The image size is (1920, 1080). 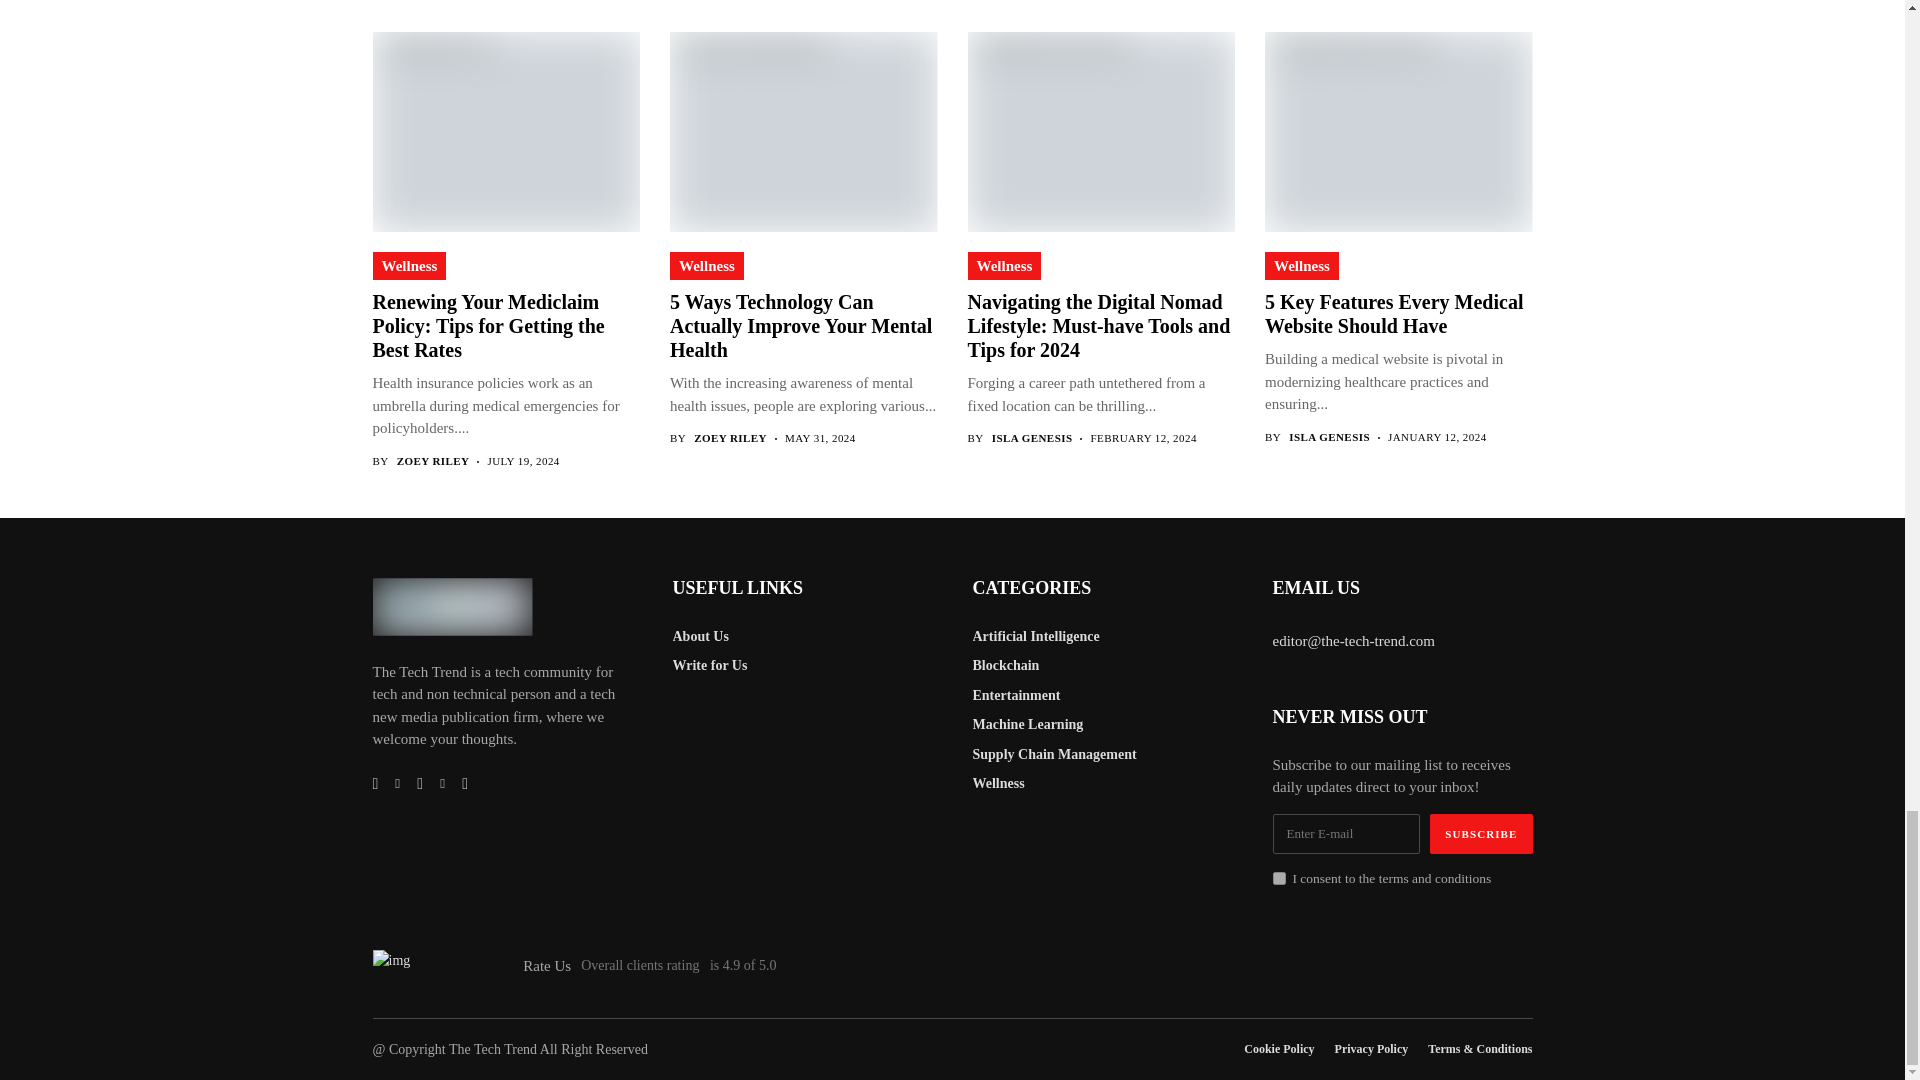 I want to click on Posts by Zoey Riley, so click(x=434, y=460).